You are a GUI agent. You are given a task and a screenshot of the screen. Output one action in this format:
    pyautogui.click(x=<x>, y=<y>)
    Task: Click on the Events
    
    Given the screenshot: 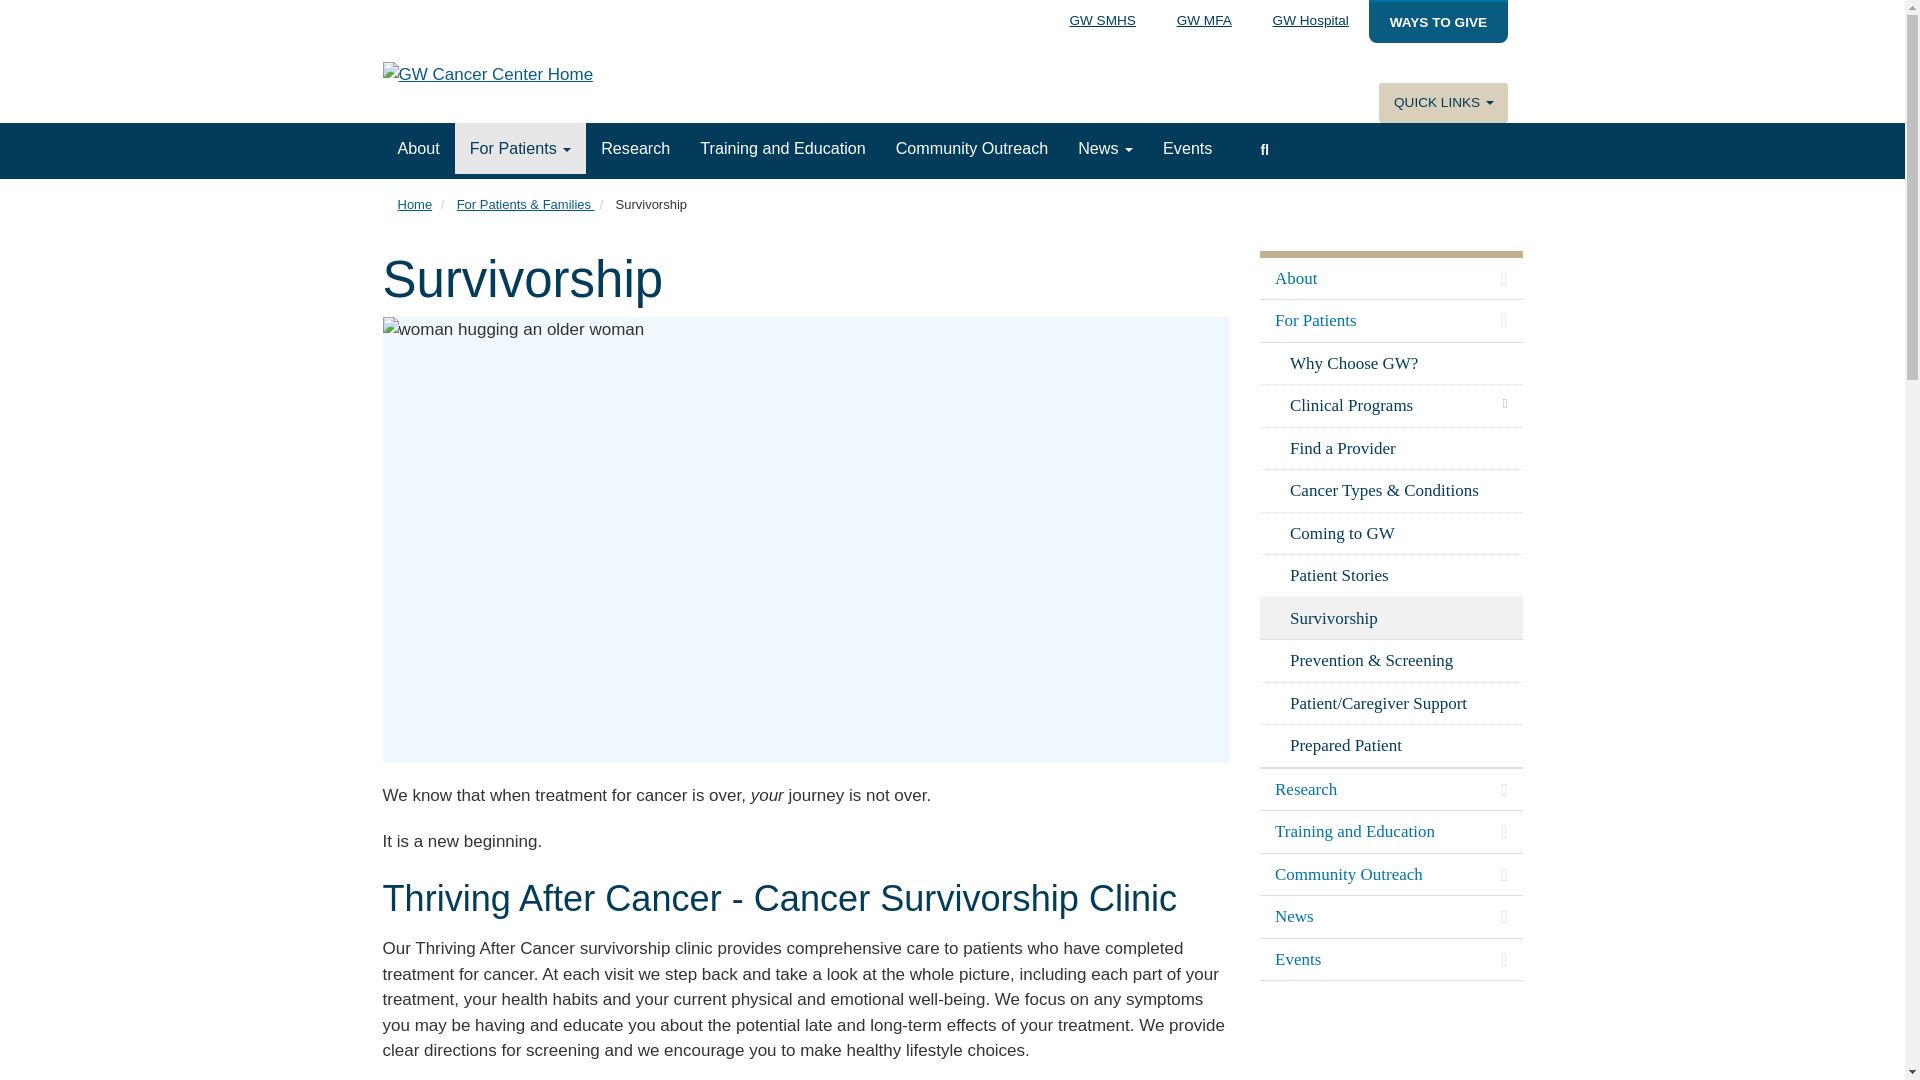 What is the action you would take?
    pyautogui.click(x=1187, y=148)
    